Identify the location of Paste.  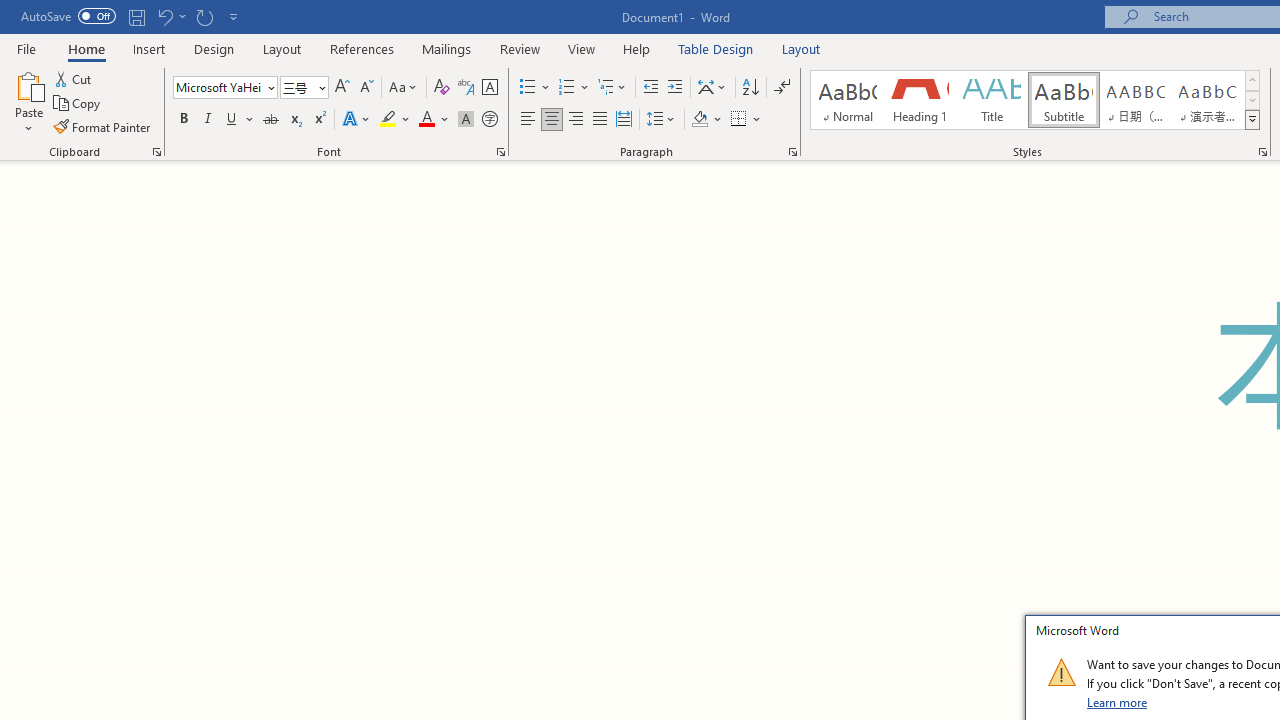
(28, 84).